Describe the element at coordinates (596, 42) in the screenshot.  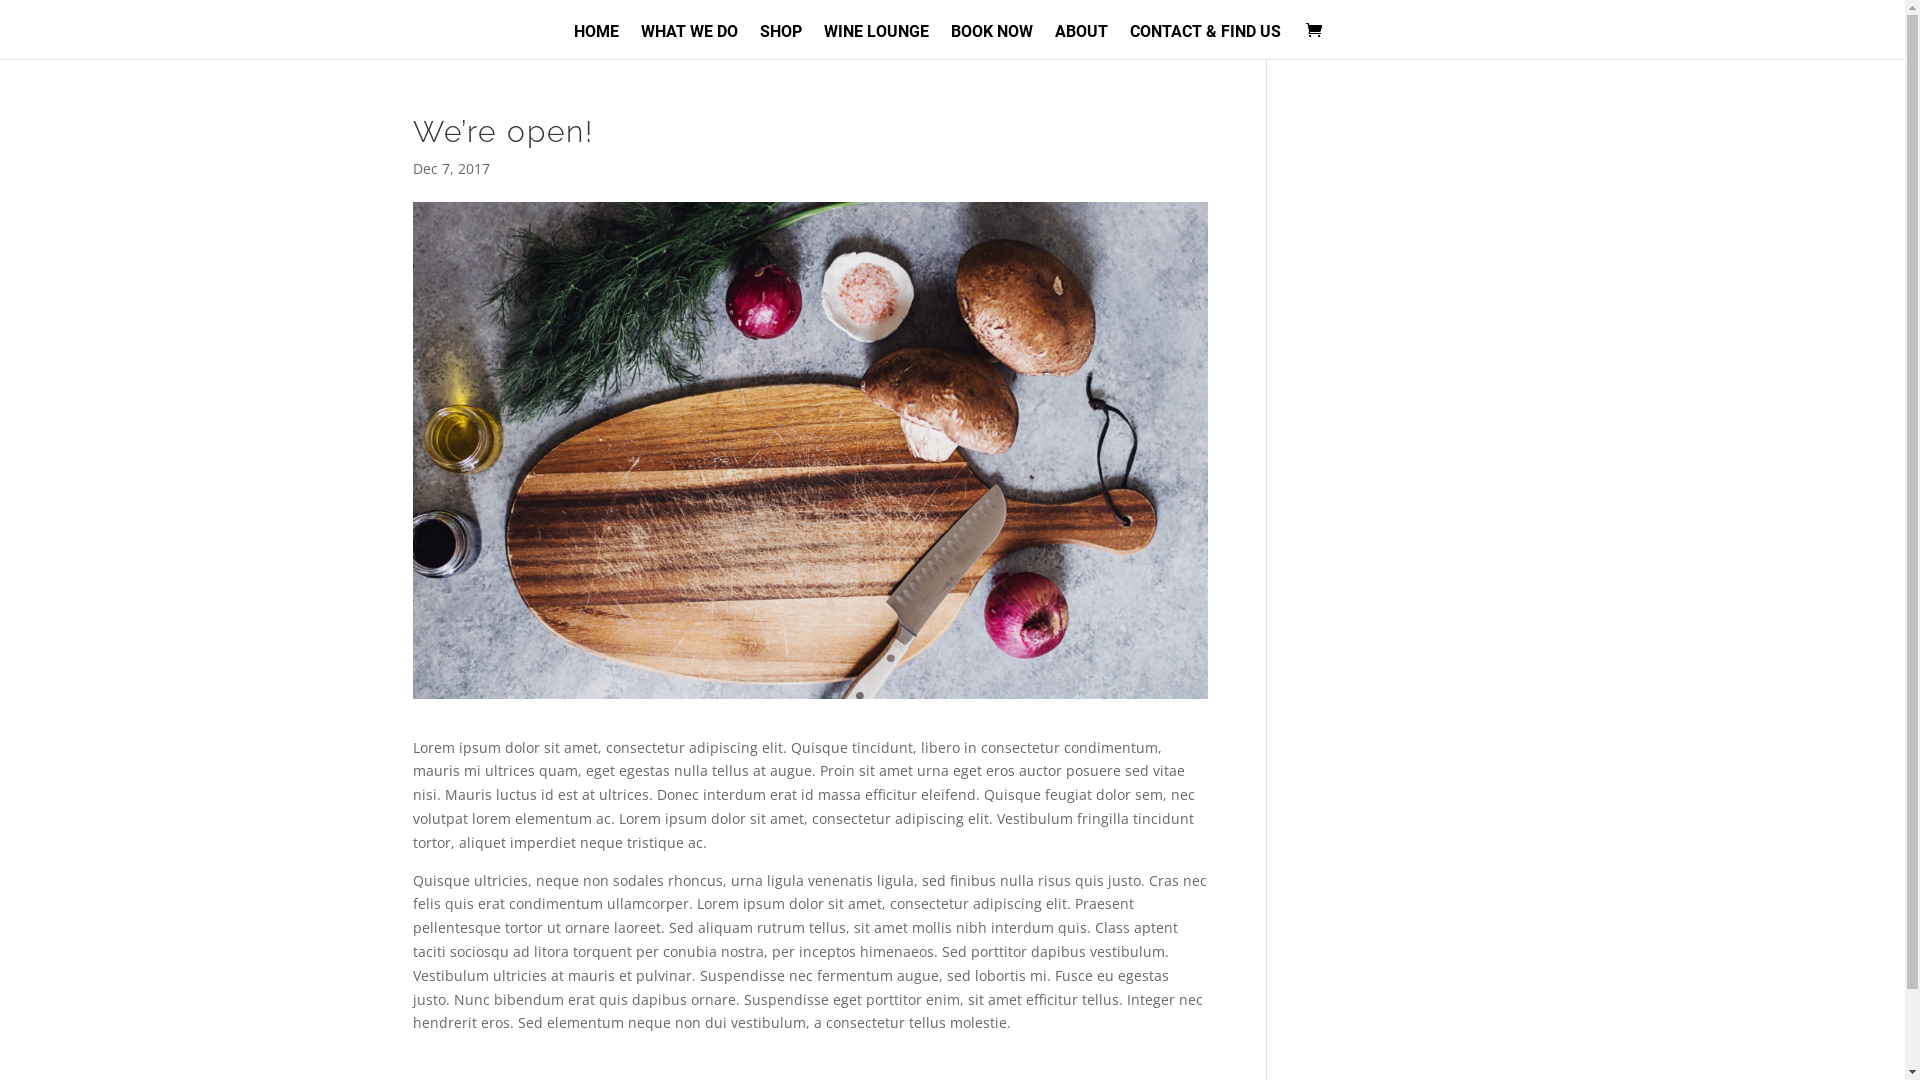
I see `HOME` at that location.